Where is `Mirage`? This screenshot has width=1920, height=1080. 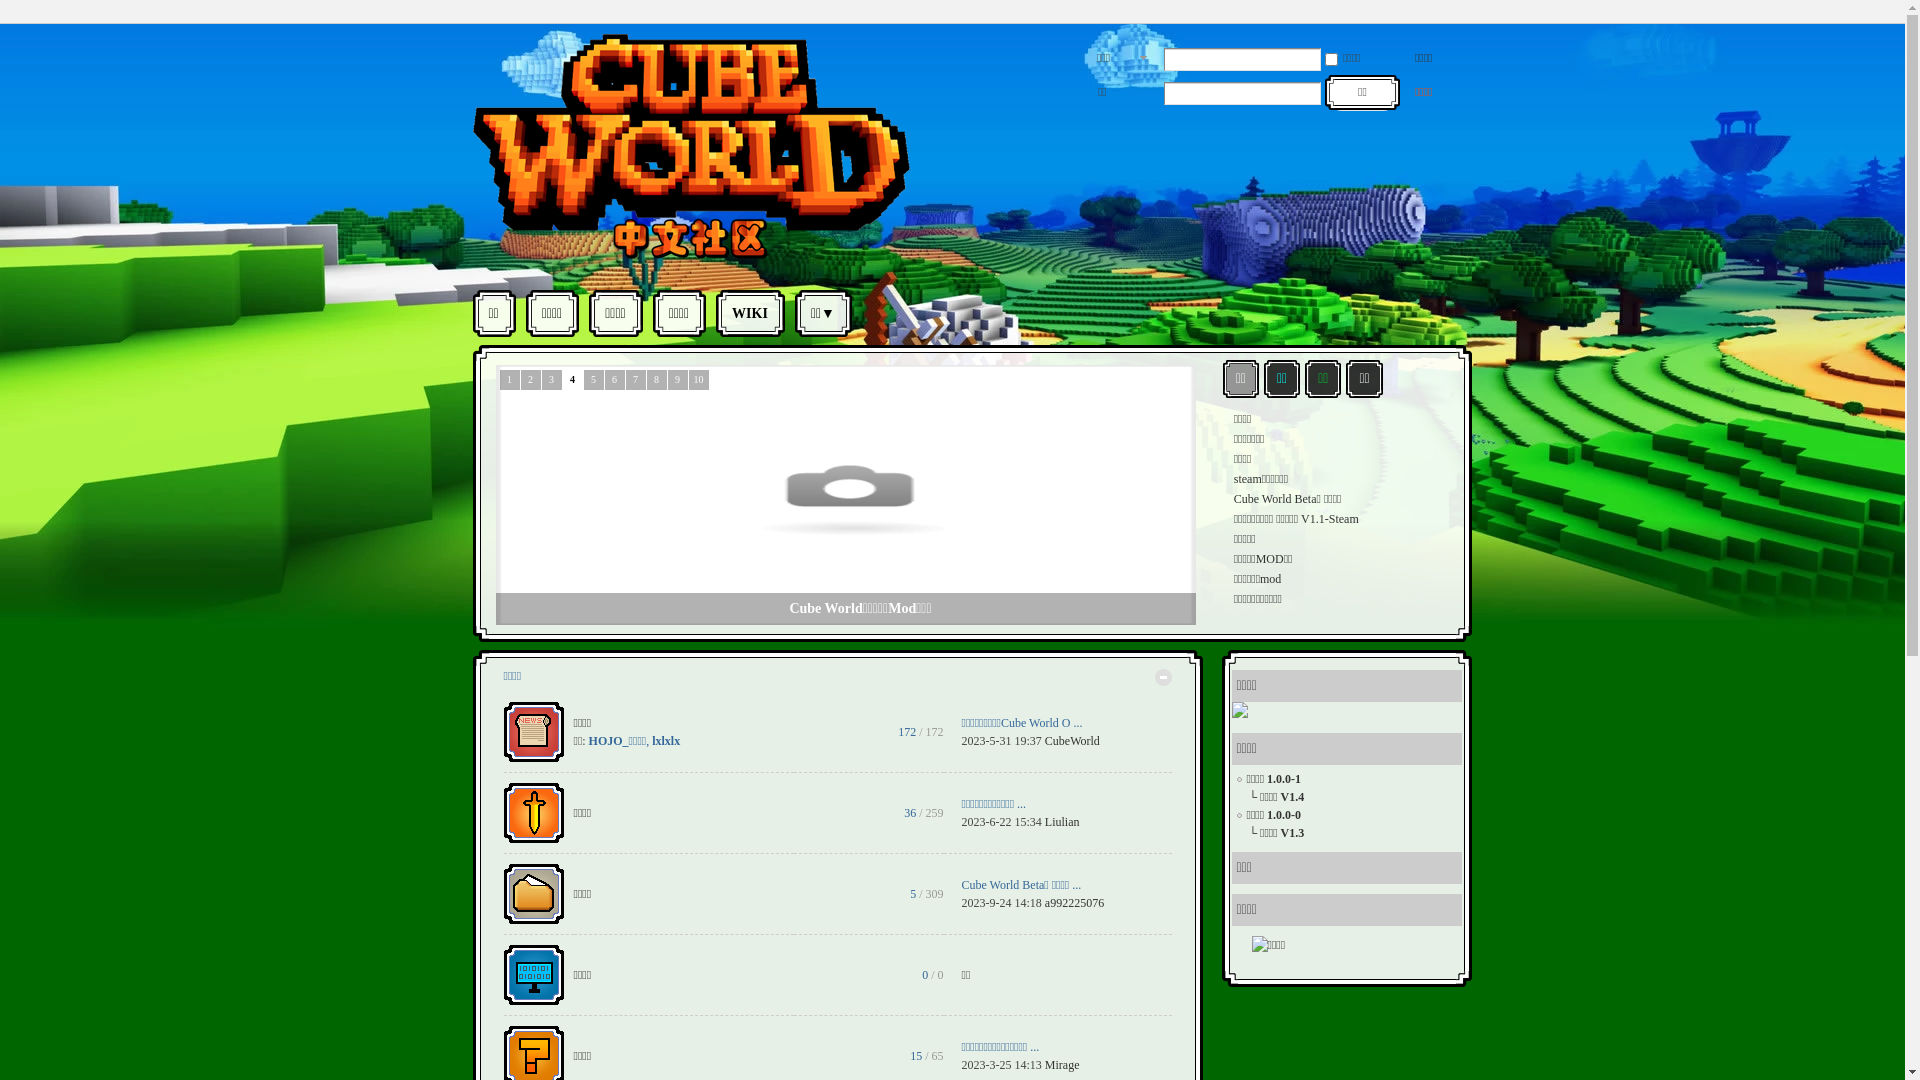 Mirage is located at coordinates (1062, 1065).